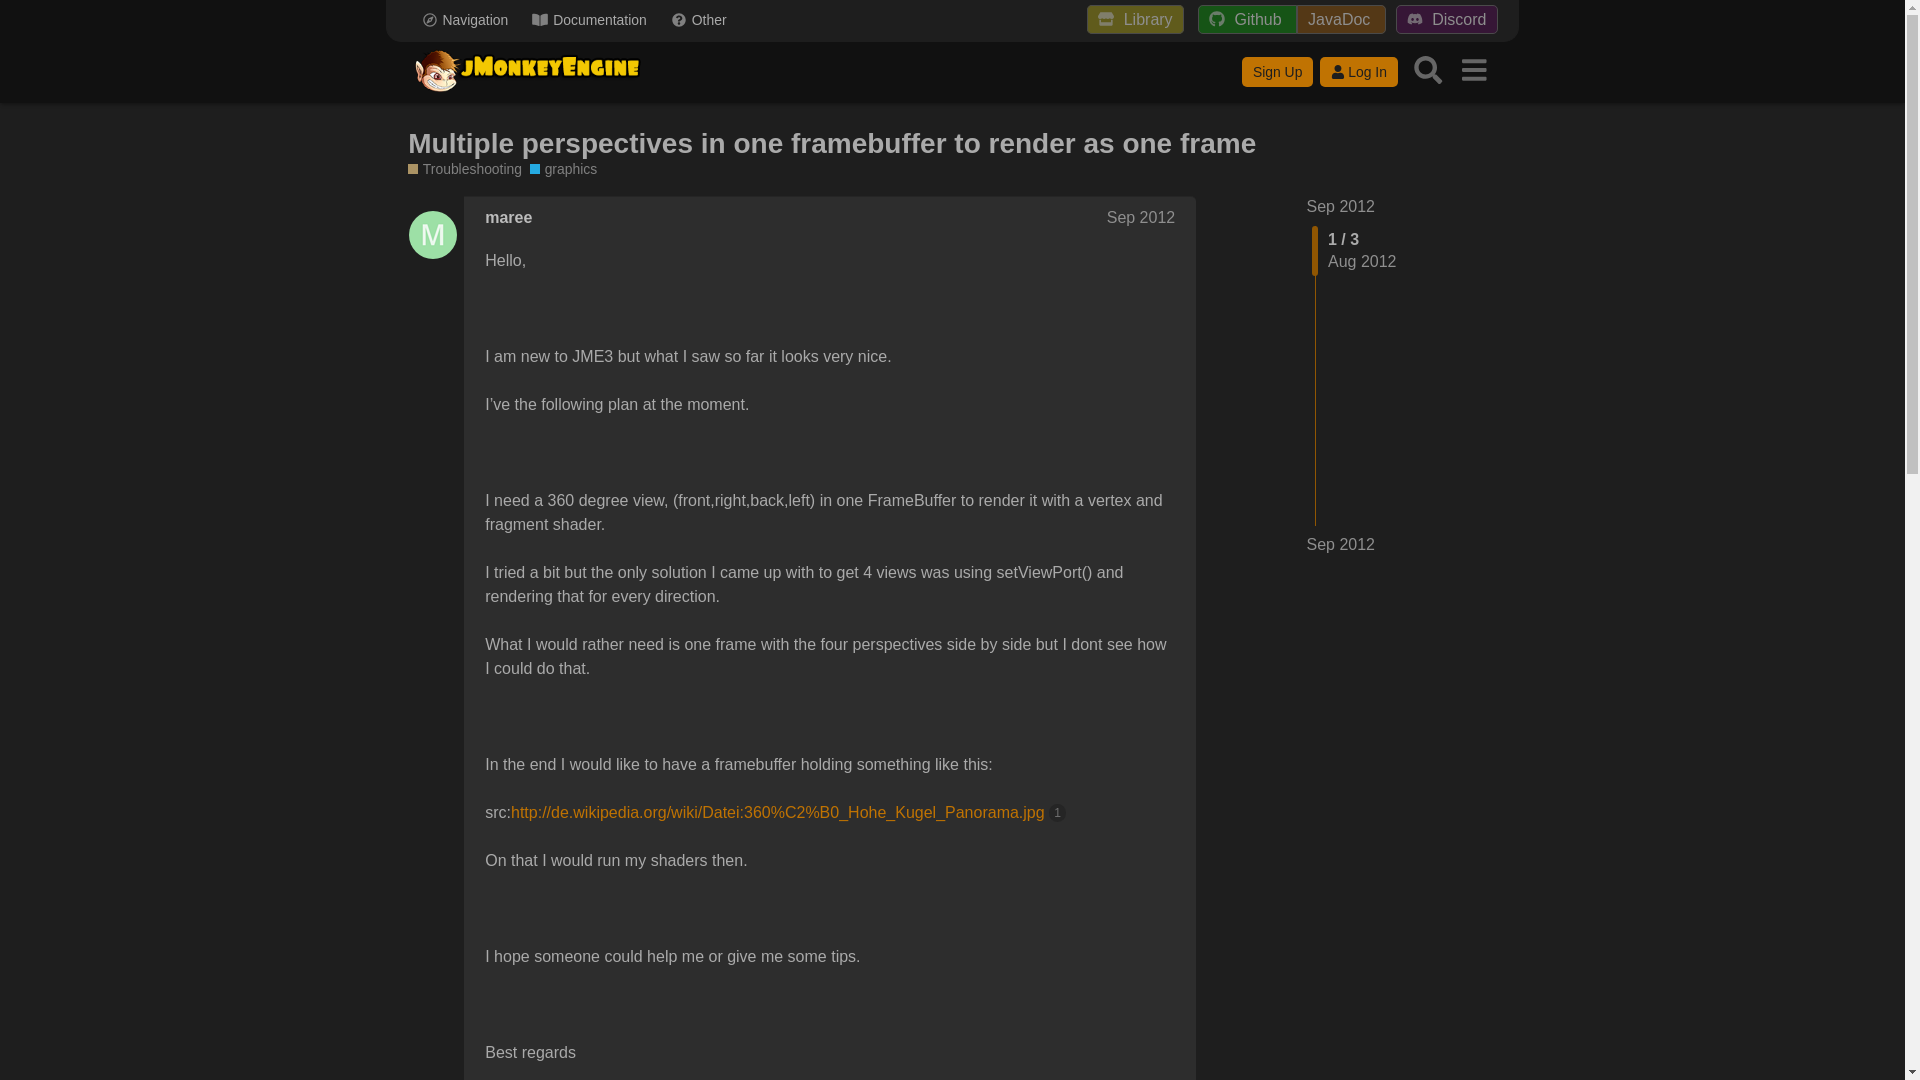 The height and width of the screenshot is (1080, 1920). Describe the element at coordinates (1342, 19) in the screenshot. I see `JavaDoc` at that location.